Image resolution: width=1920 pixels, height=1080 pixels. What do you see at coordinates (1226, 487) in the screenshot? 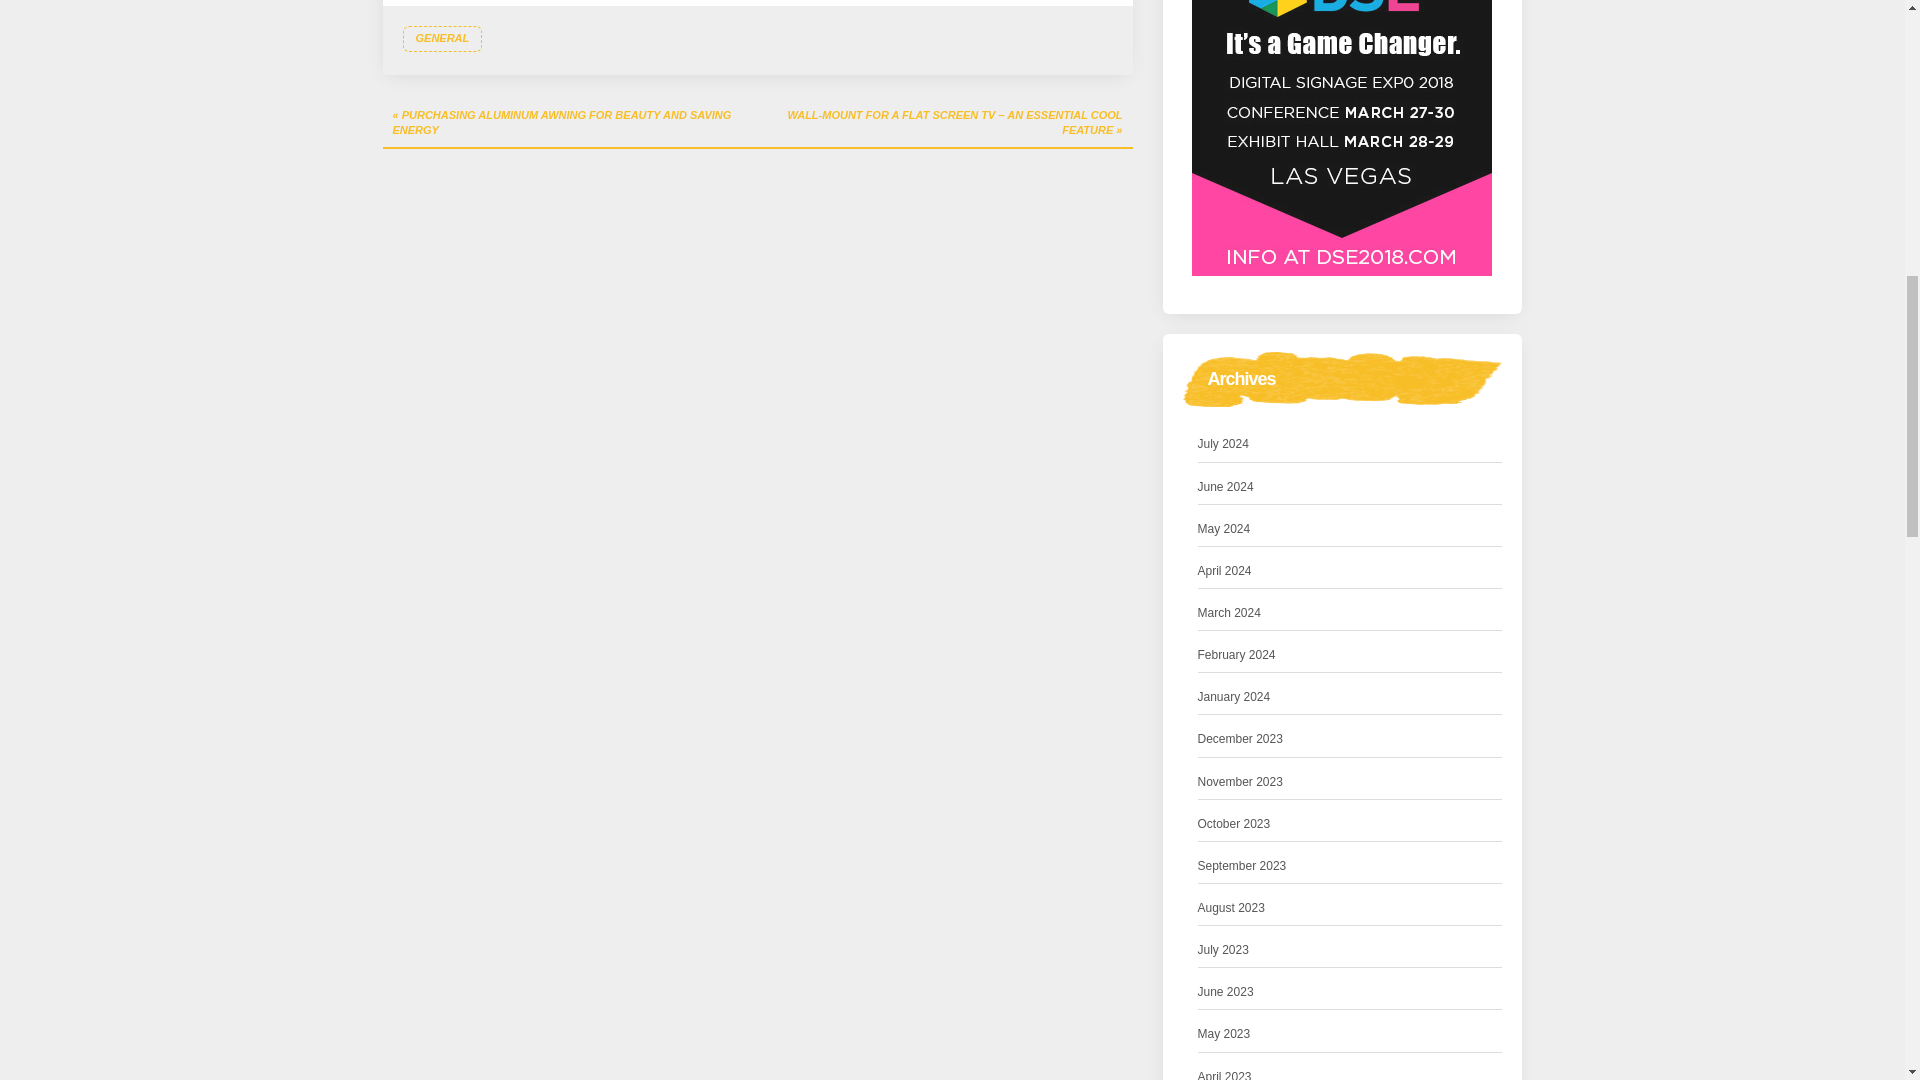
I see `June 2024` at bounding box center [1226, 487].